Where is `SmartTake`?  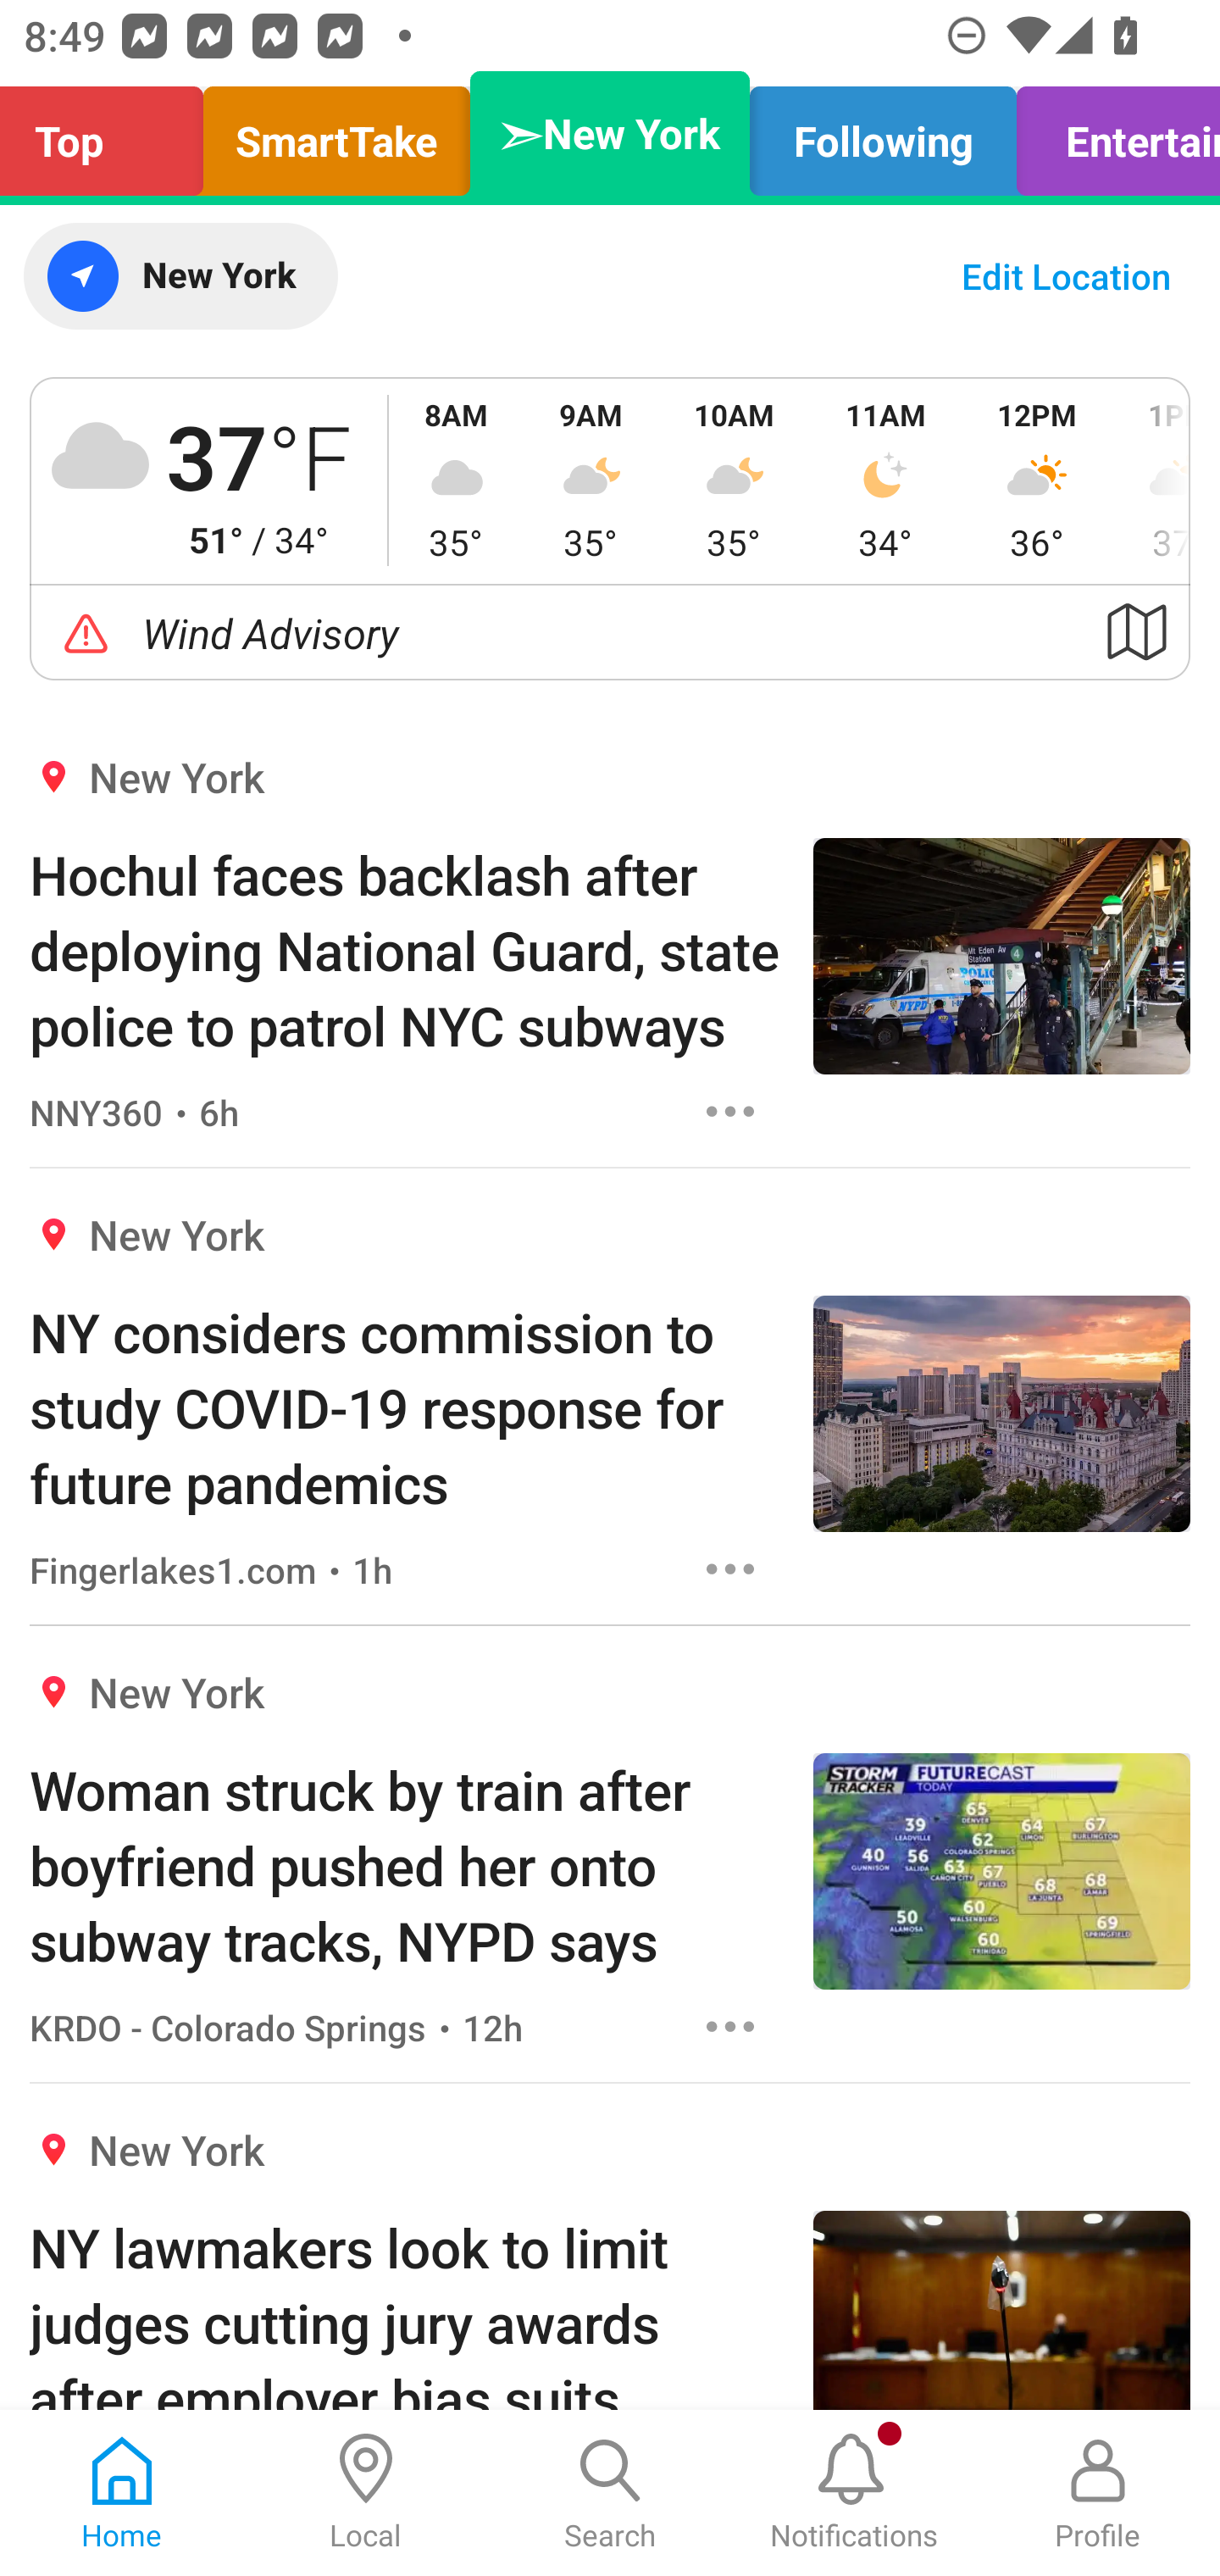
SmartTake is located at coordinates (336, 134).